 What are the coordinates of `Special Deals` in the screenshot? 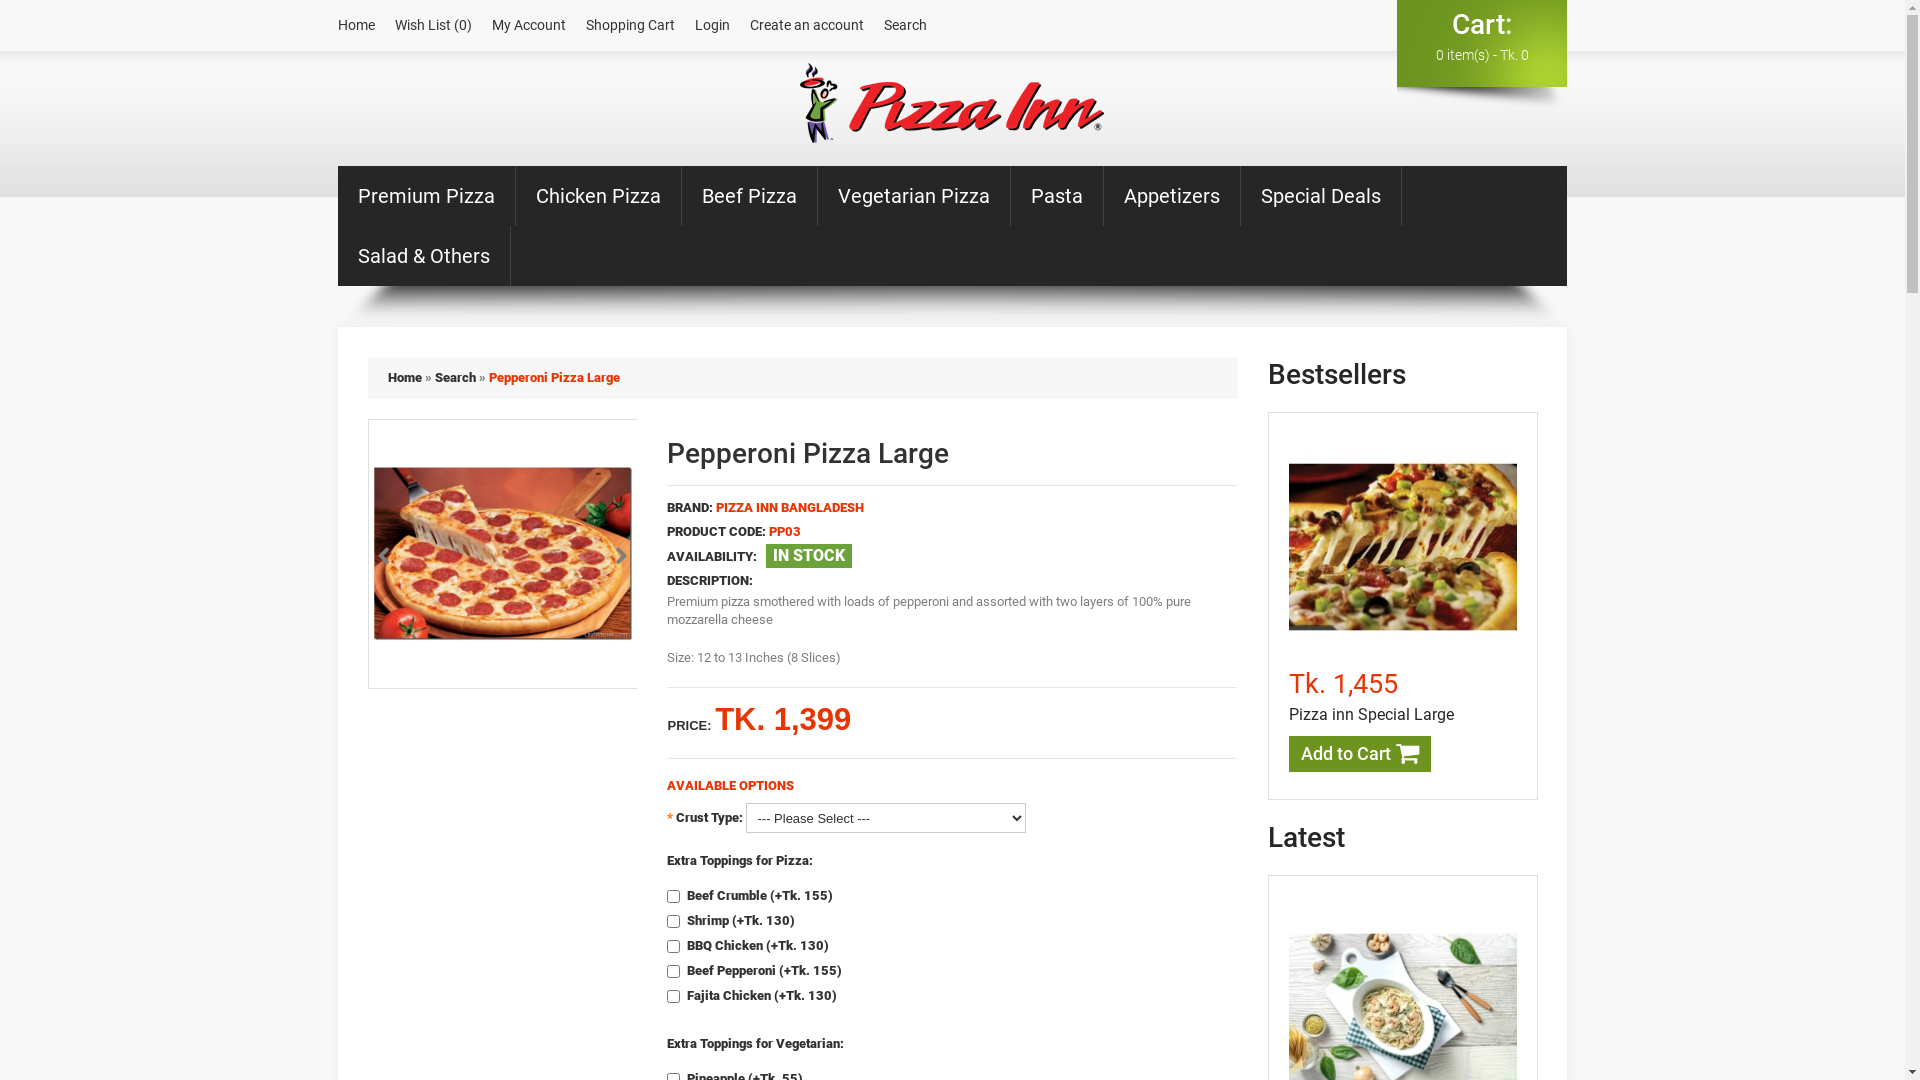 It's located at (1322, 196).